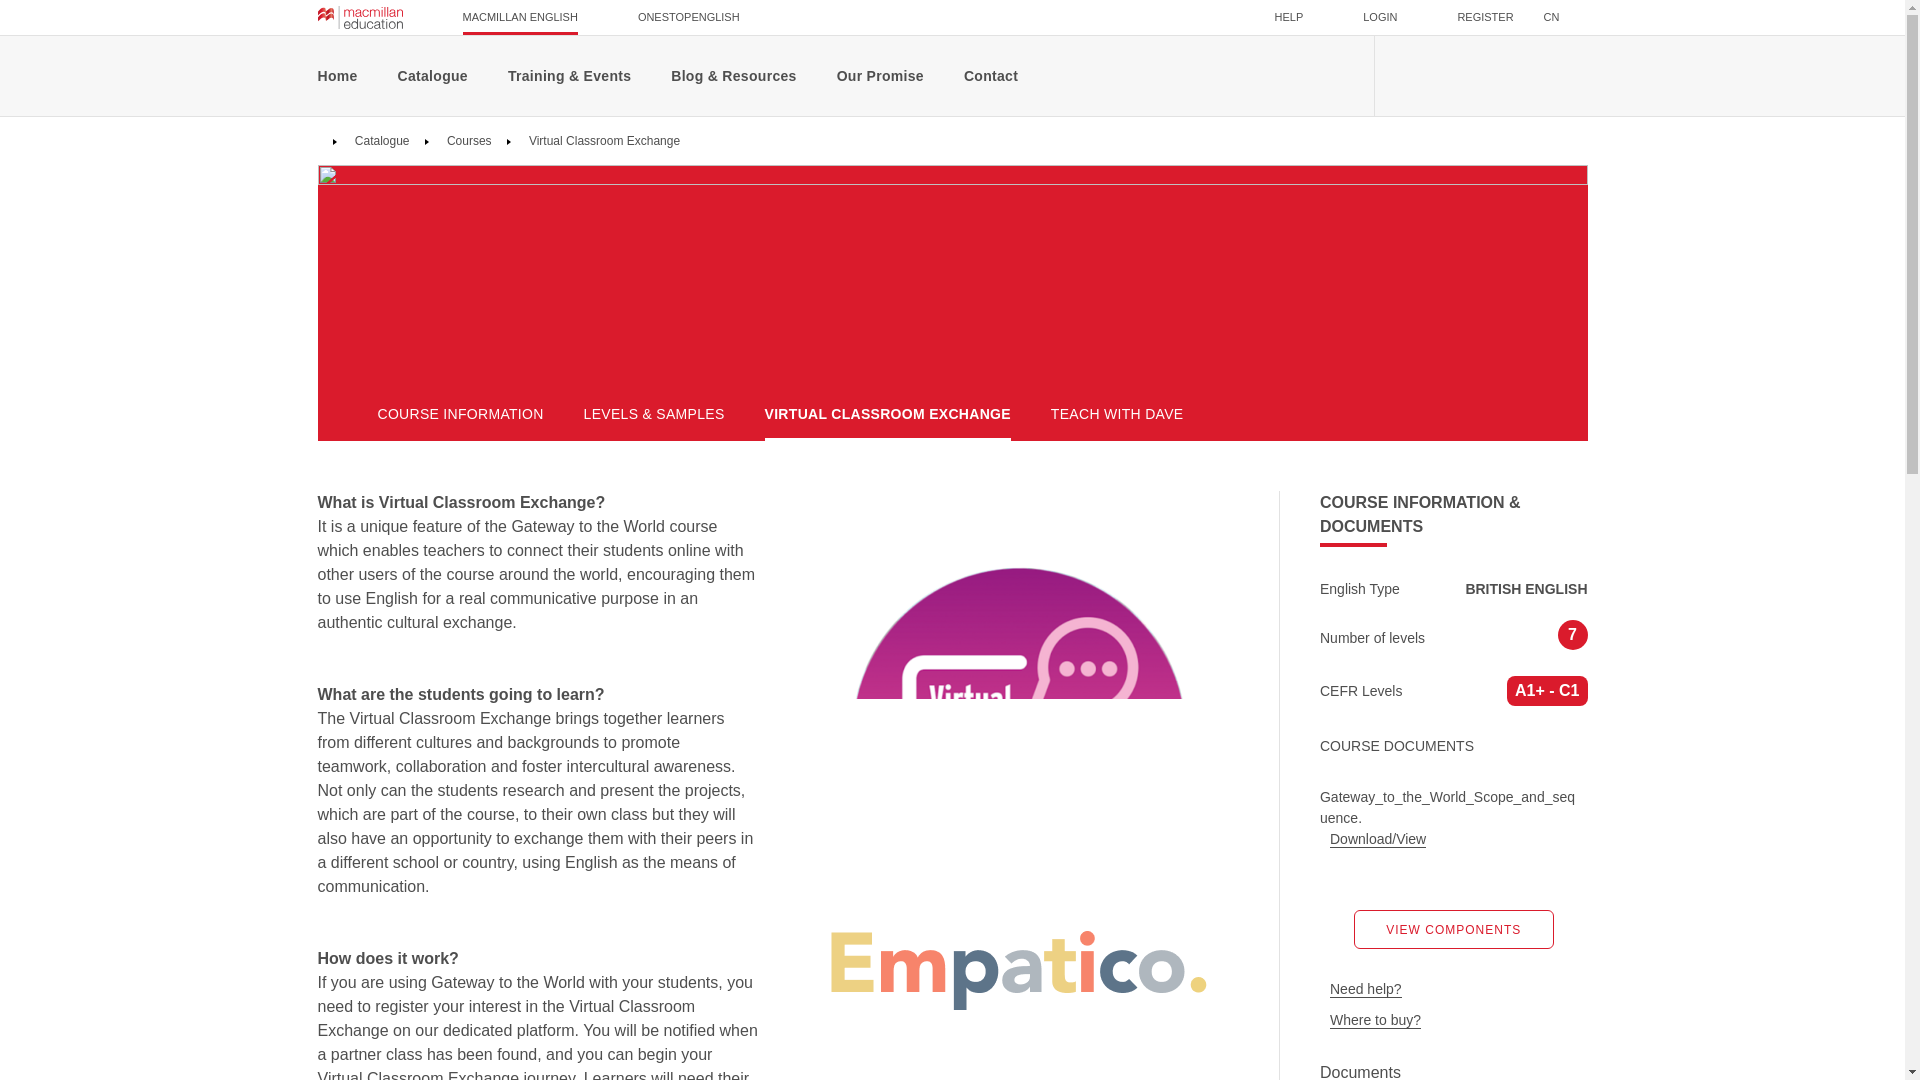 The image size is (1920, 1080). Describe the element at coordinates (604, 140) in the screenshot. I see `Virtual Classroom Exchange` at that location.